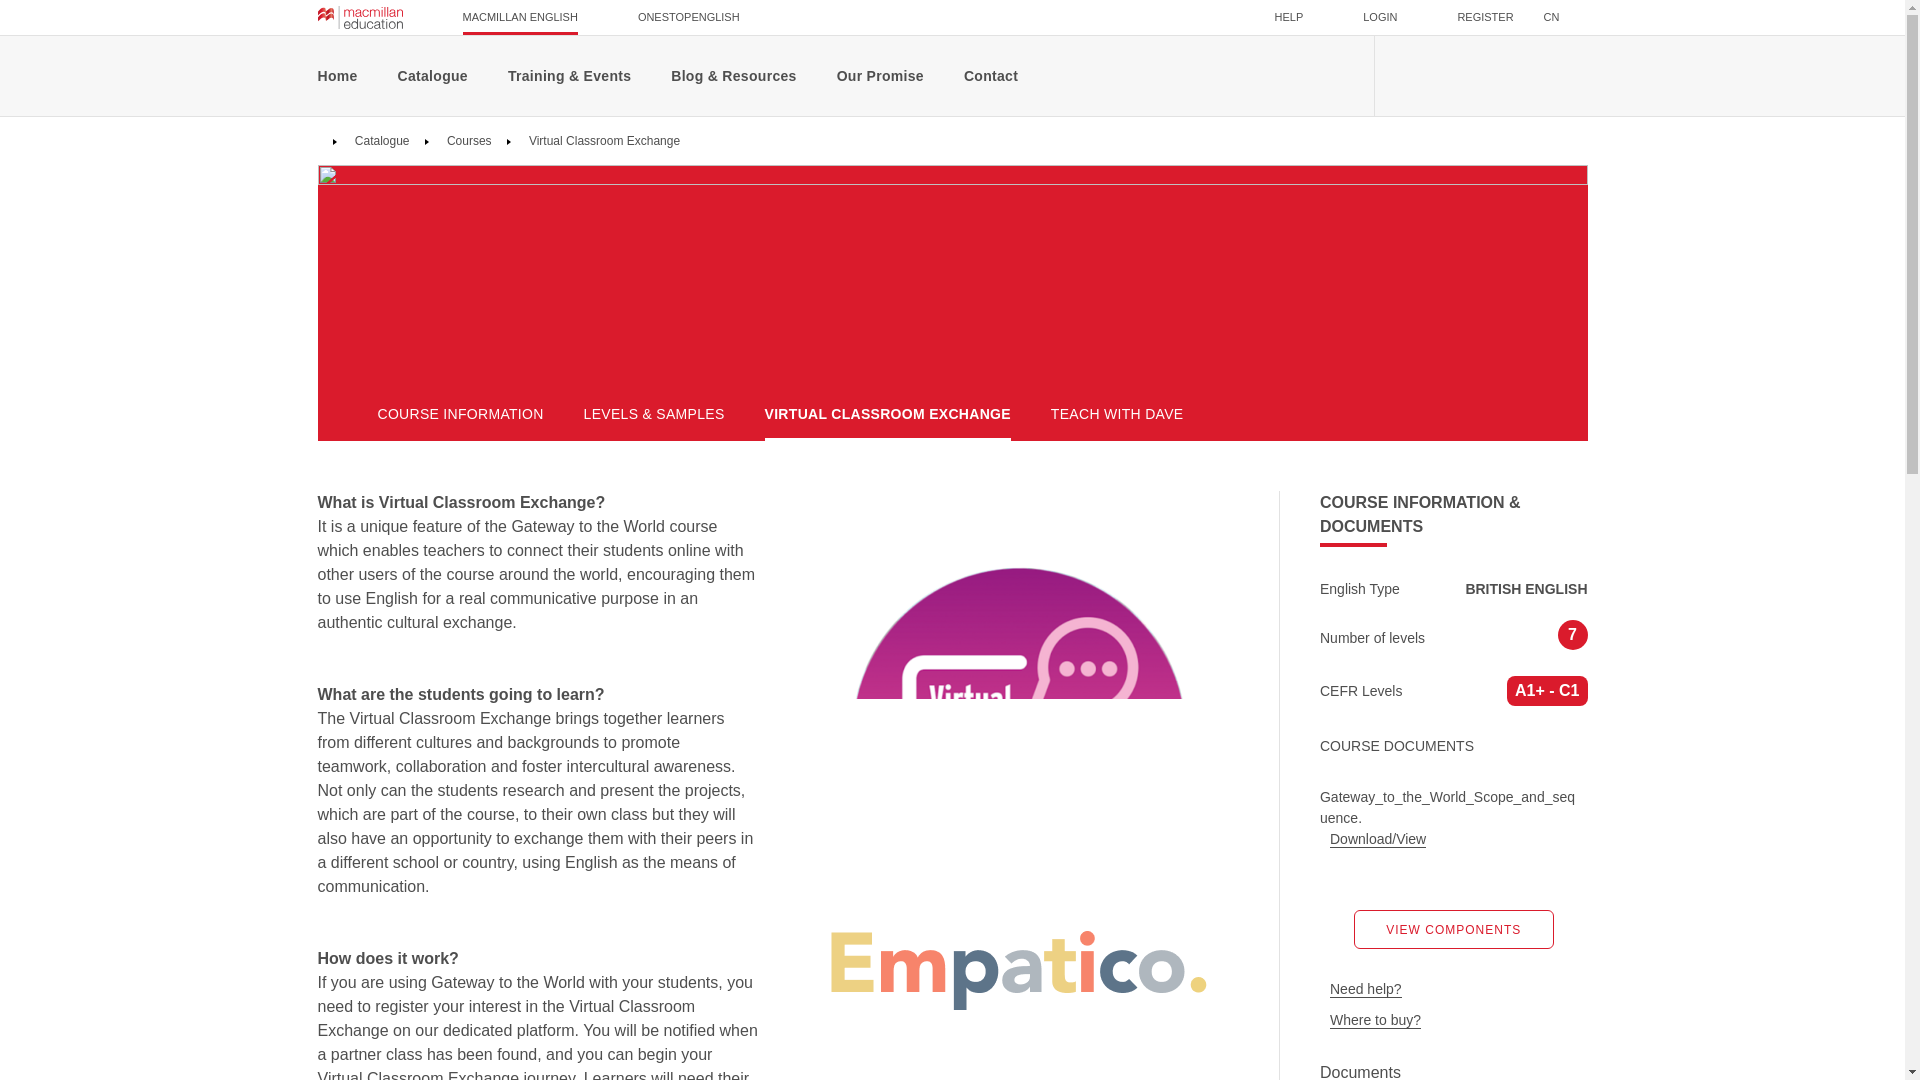 The image size is (1920, 1080). Describe the element at coordinates (604, 140) in the screenshot. I see `Virtual Classroom Exchange` at that location.